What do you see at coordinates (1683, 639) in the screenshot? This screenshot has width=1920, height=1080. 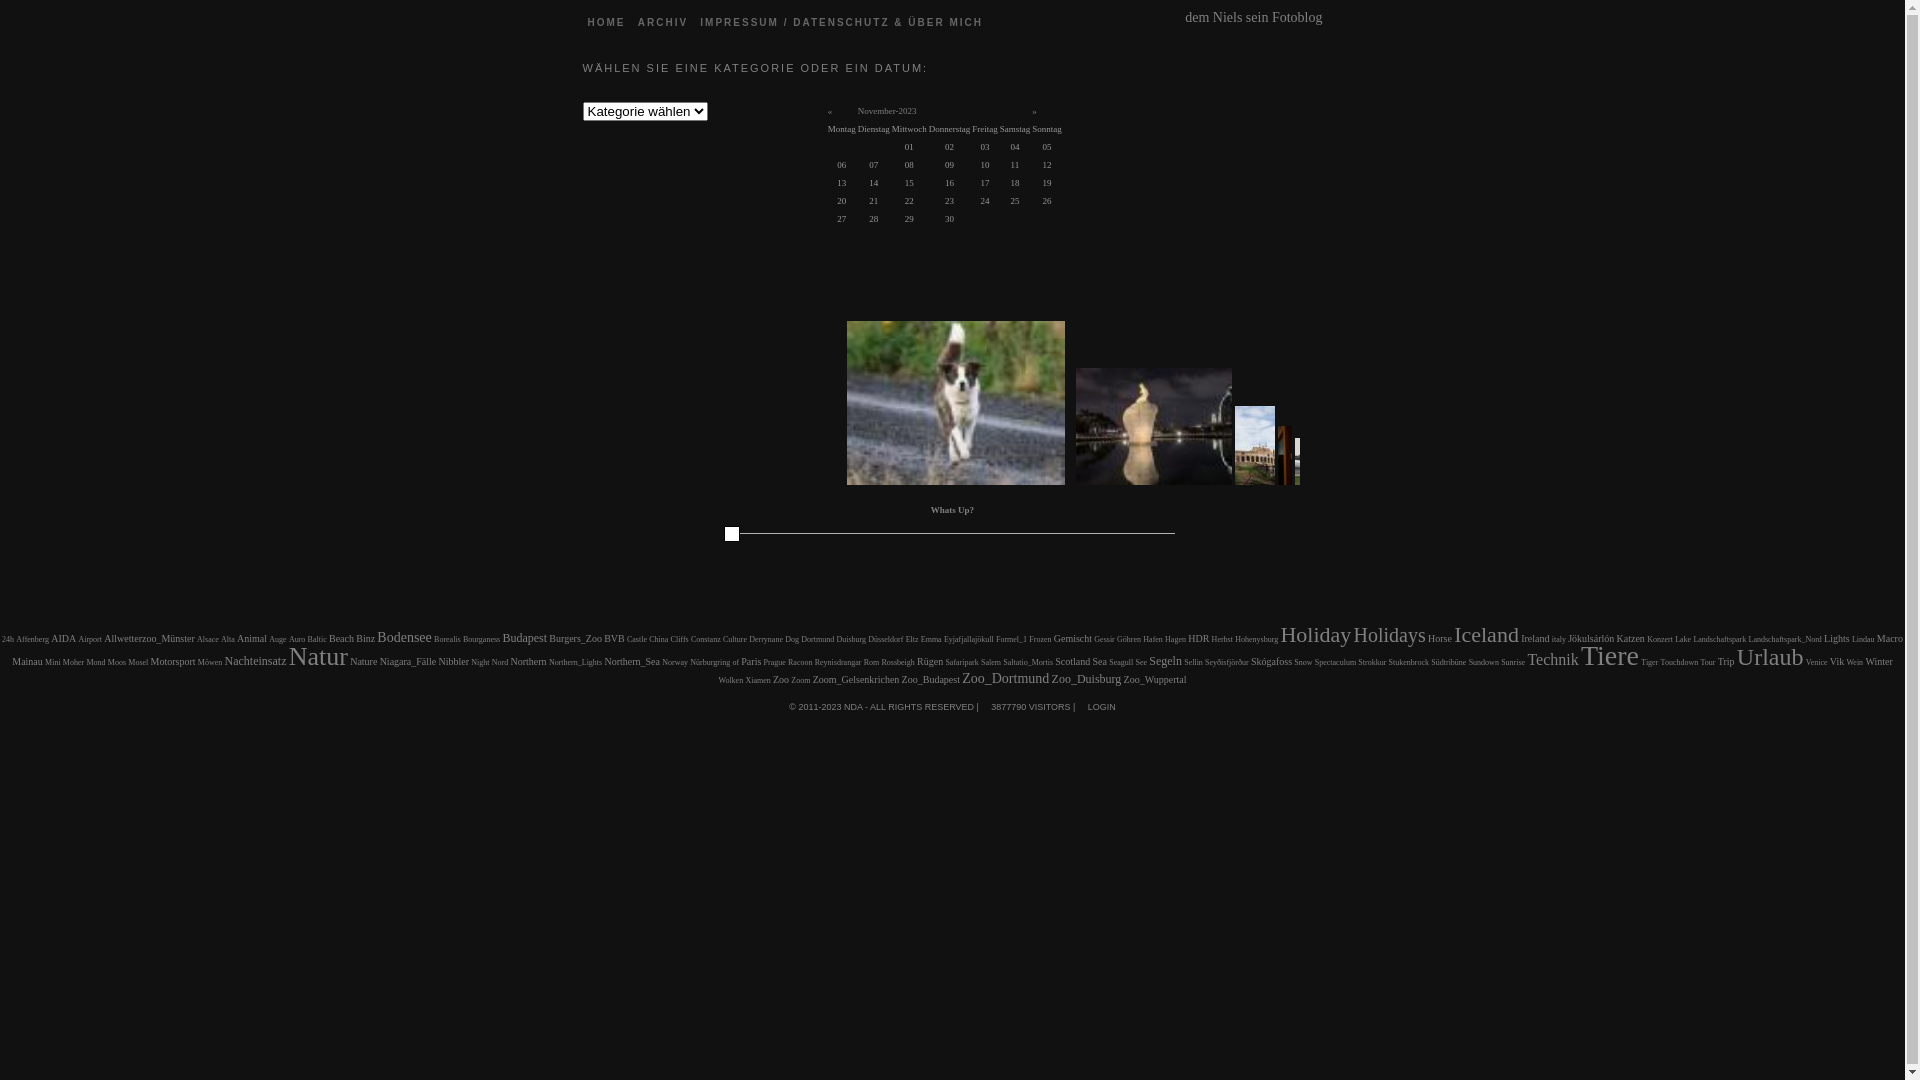 I see `Lake` at bounding box center [1683, 639].